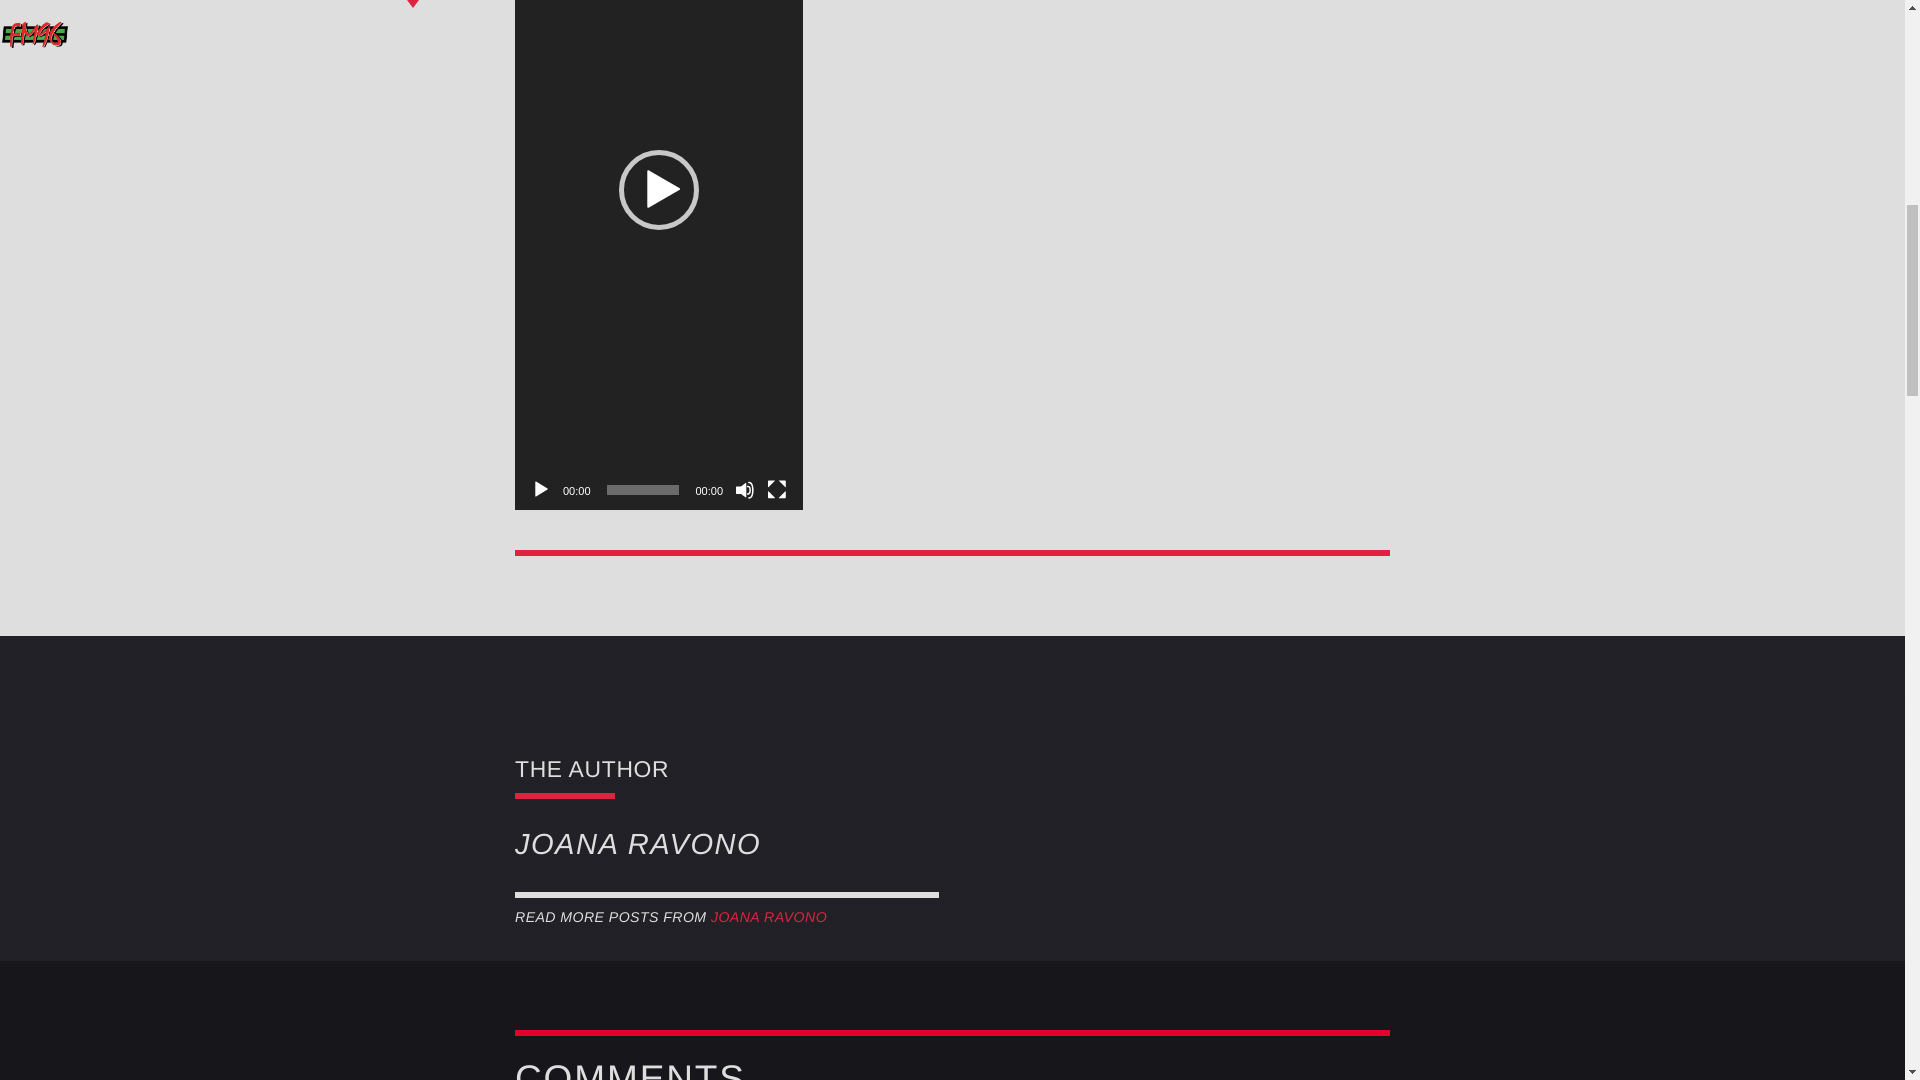 Image resolution: width=1920 pixels, height=1080 pixels. Describe the element at coordinates (744, 490) in the screenshot. I see `Mute` at that location.